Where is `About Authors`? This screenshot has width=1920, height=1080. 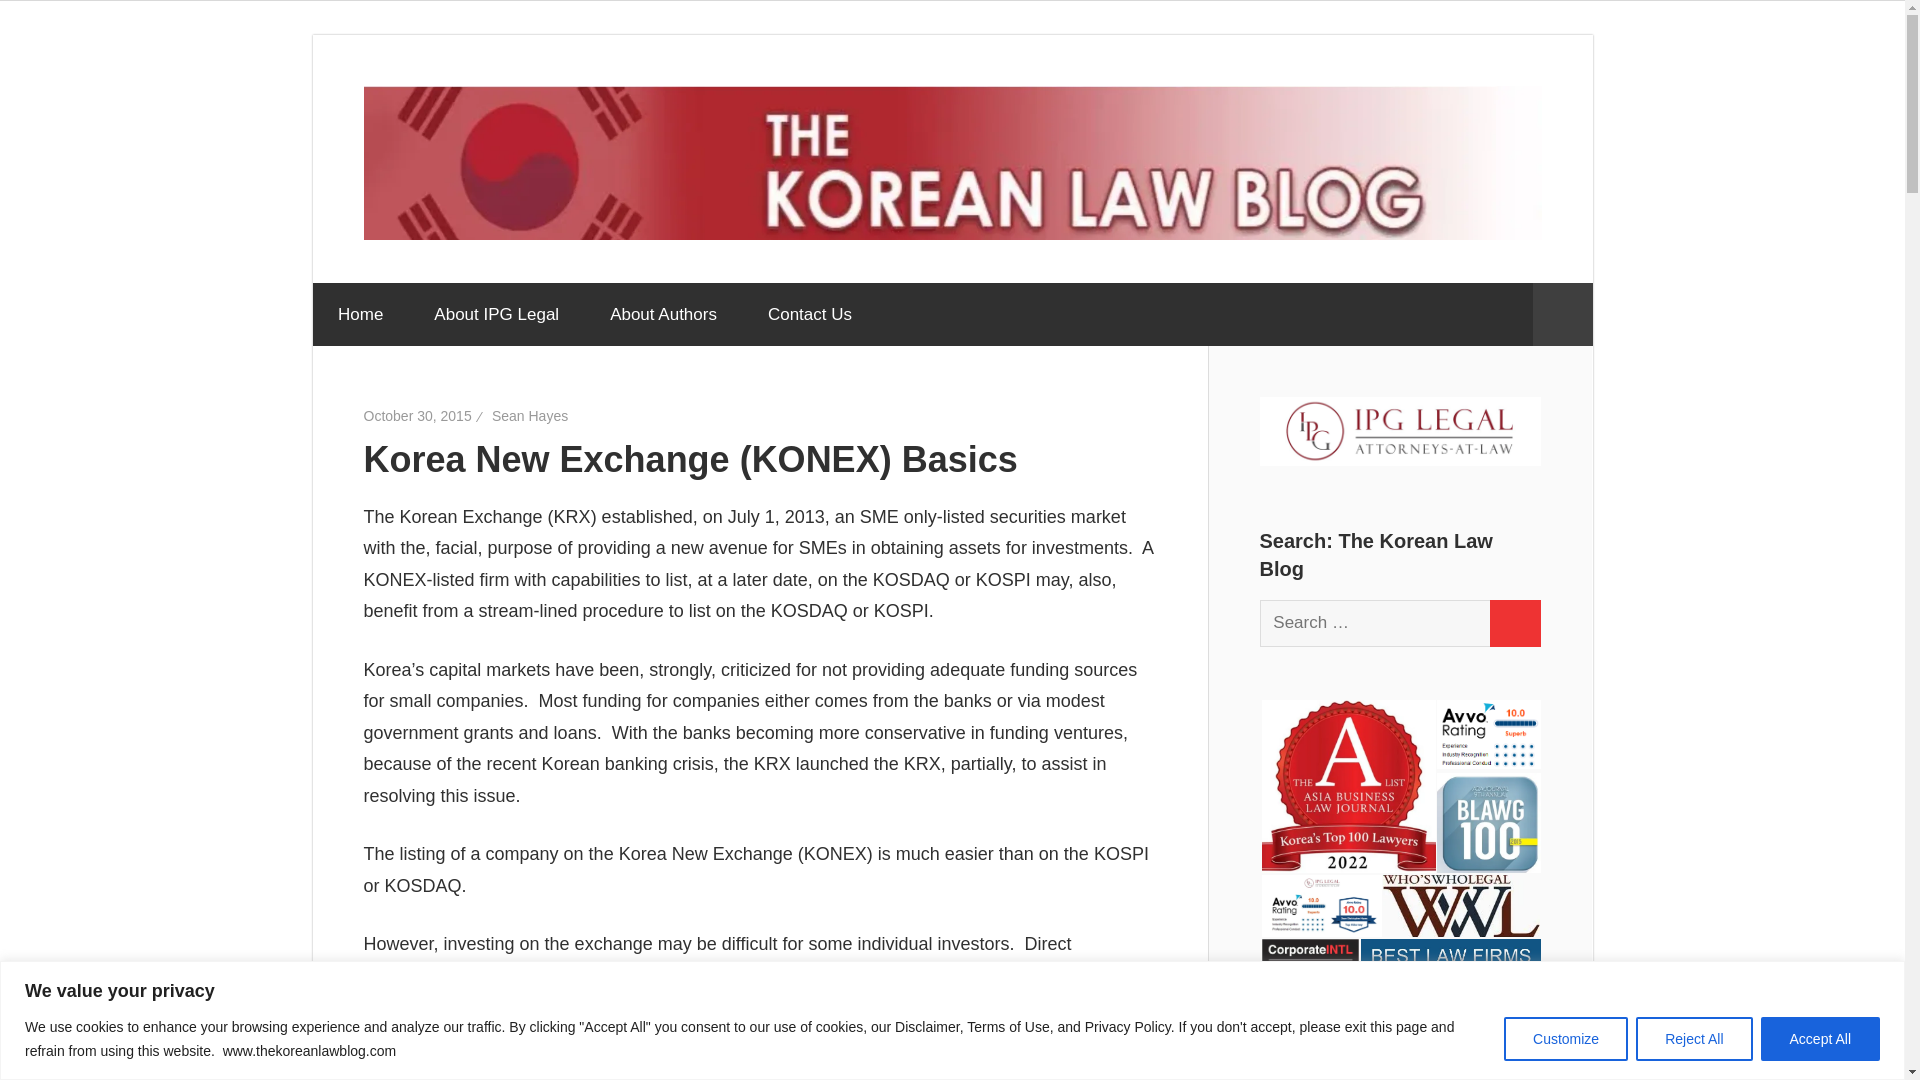
About Authors is located at coordinates (664, 314).